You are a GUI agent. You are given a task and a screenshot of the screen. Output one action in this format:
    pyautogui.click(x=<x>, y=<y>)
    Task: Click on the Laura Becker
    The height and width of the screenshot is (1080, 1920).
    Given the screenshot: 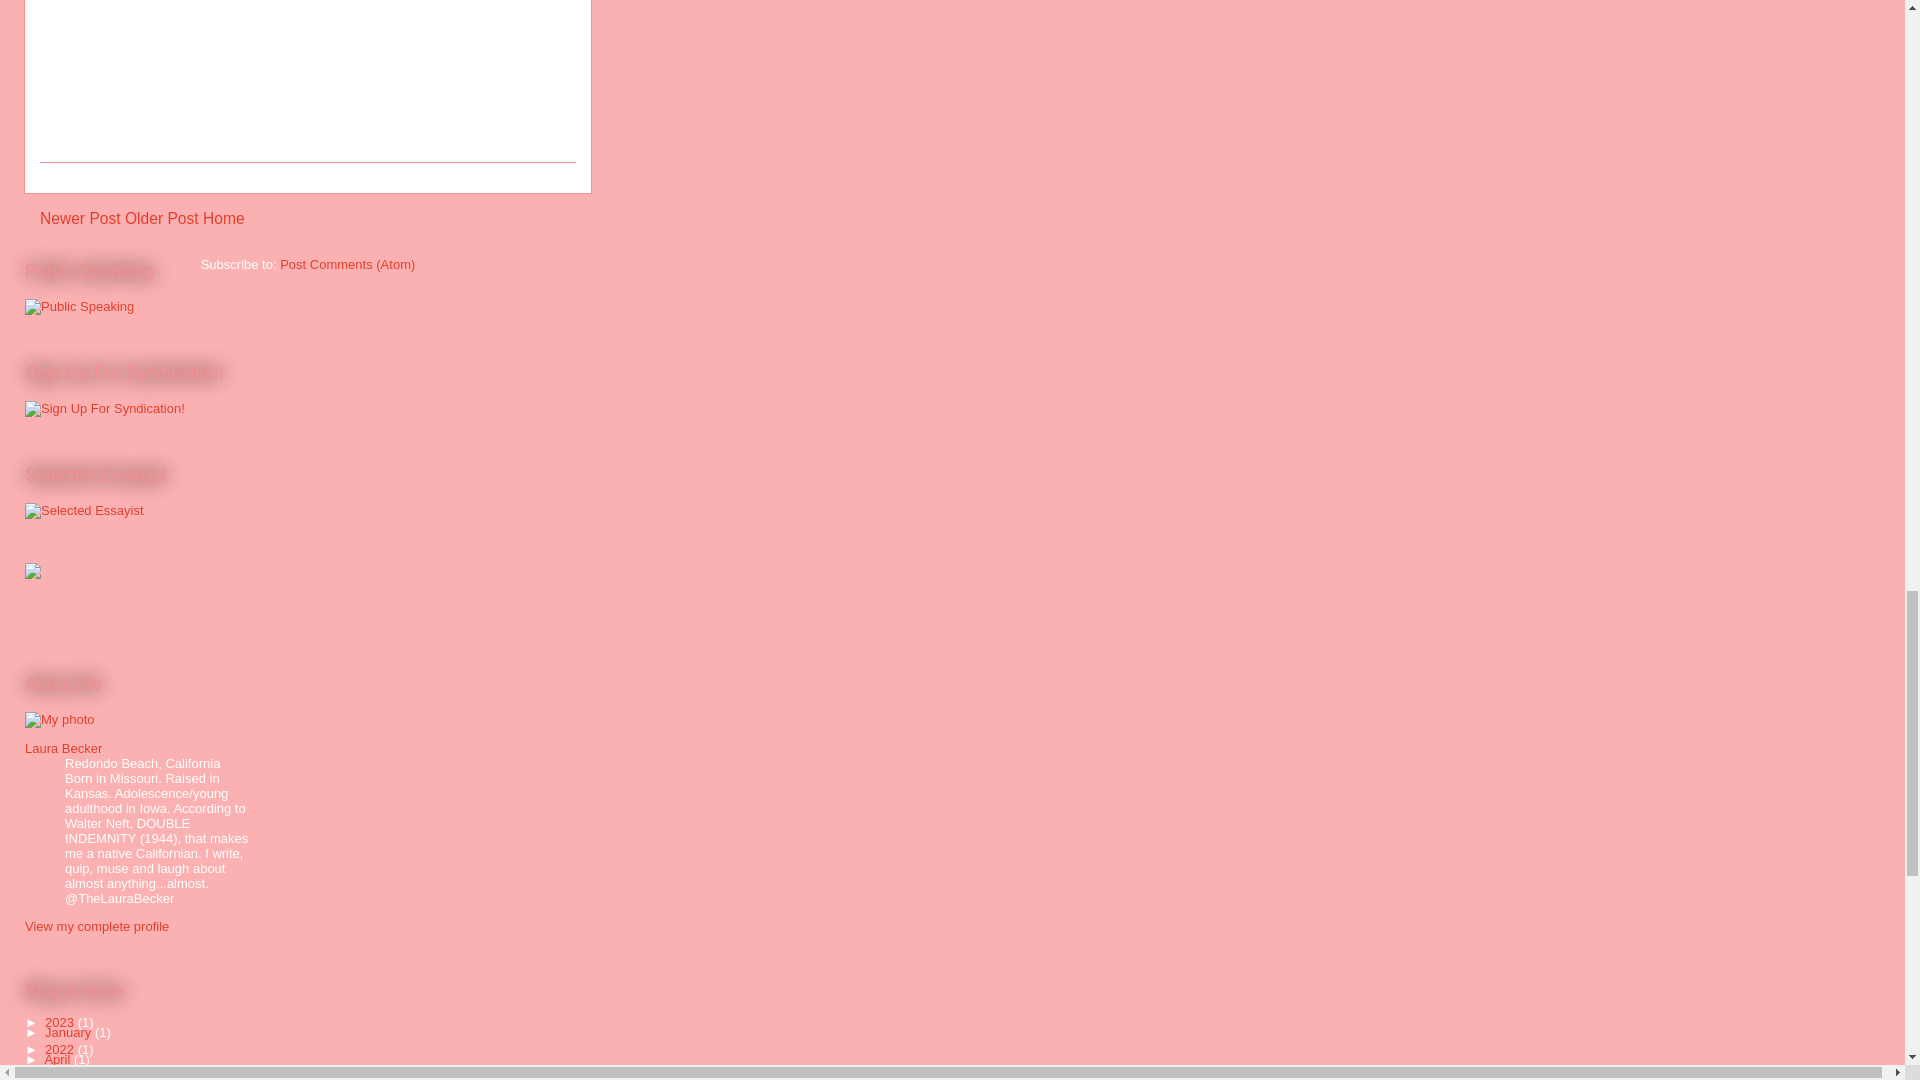 What is the action you would take?
    pyautogui.click(x=62, y=748)
    